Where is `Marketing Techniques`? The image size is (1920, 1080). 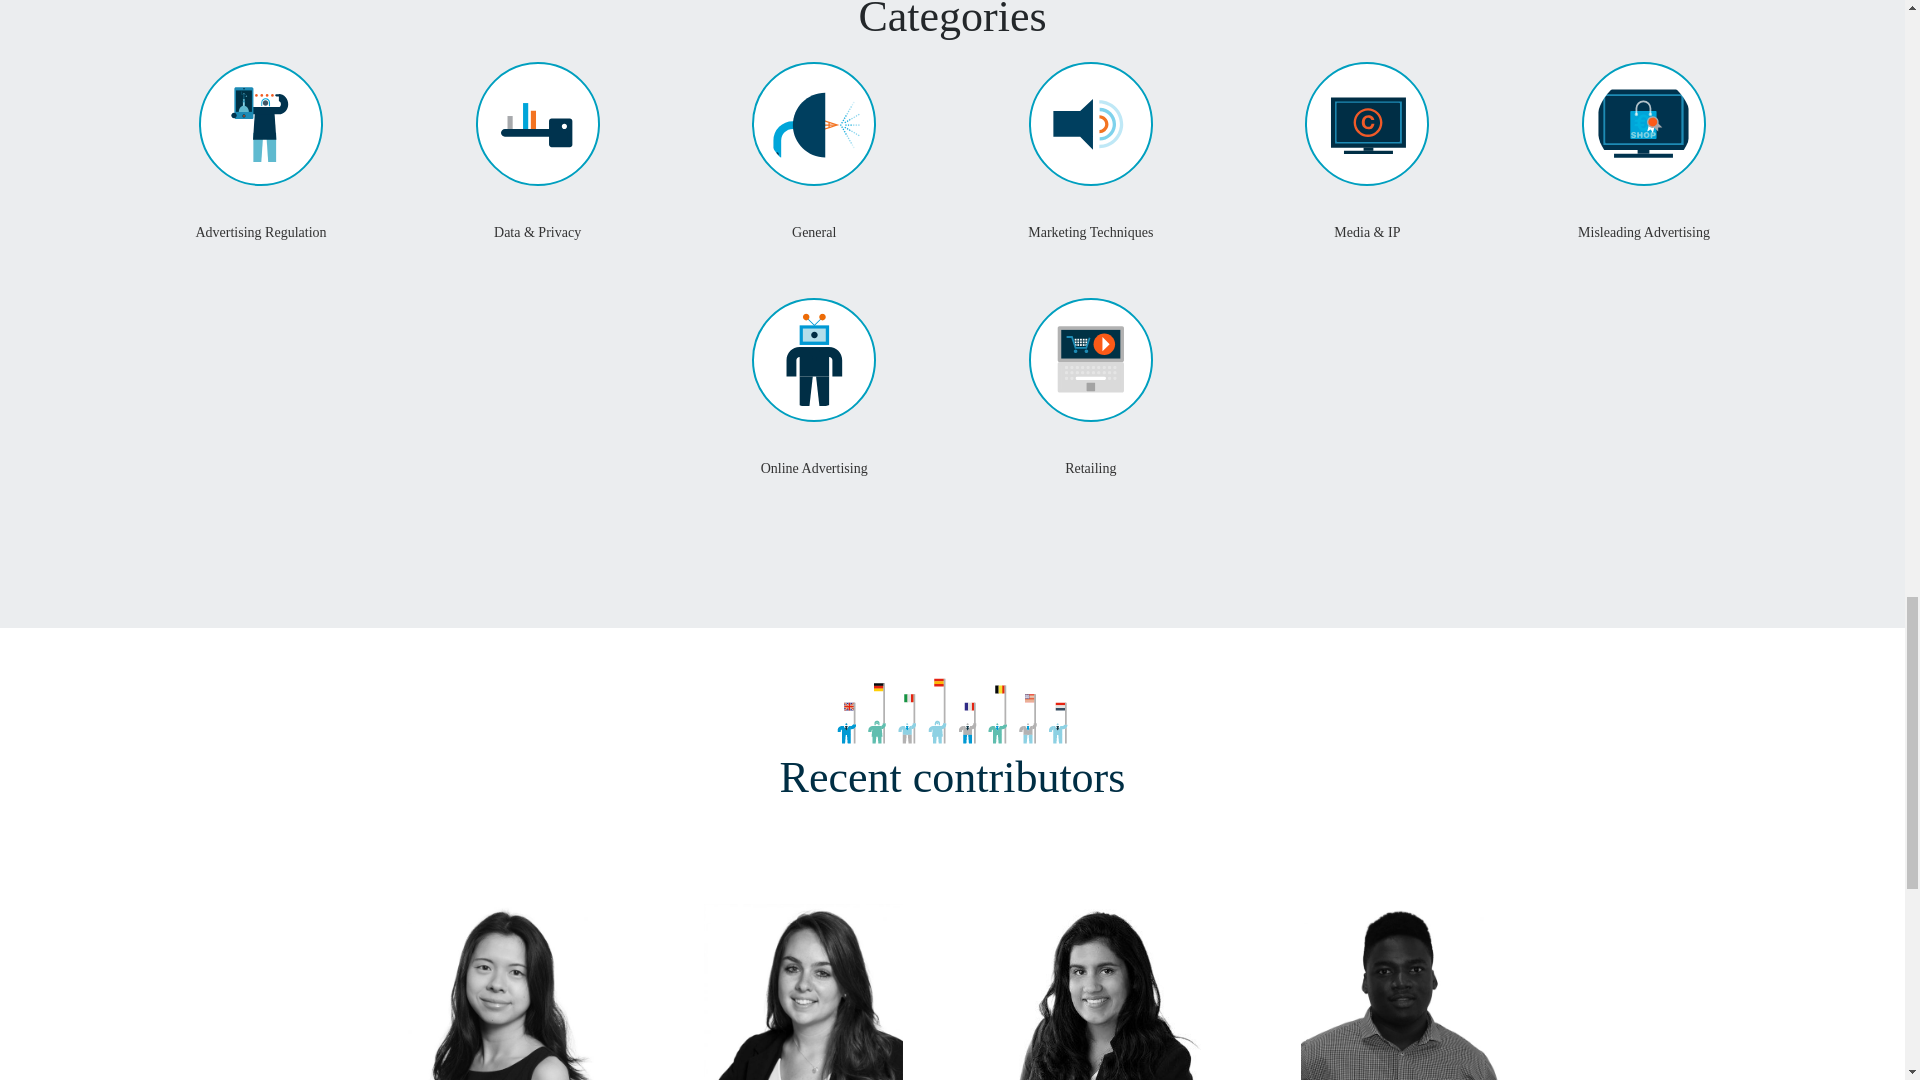 Marketing Techniques is located at coordinates (1091, 238).